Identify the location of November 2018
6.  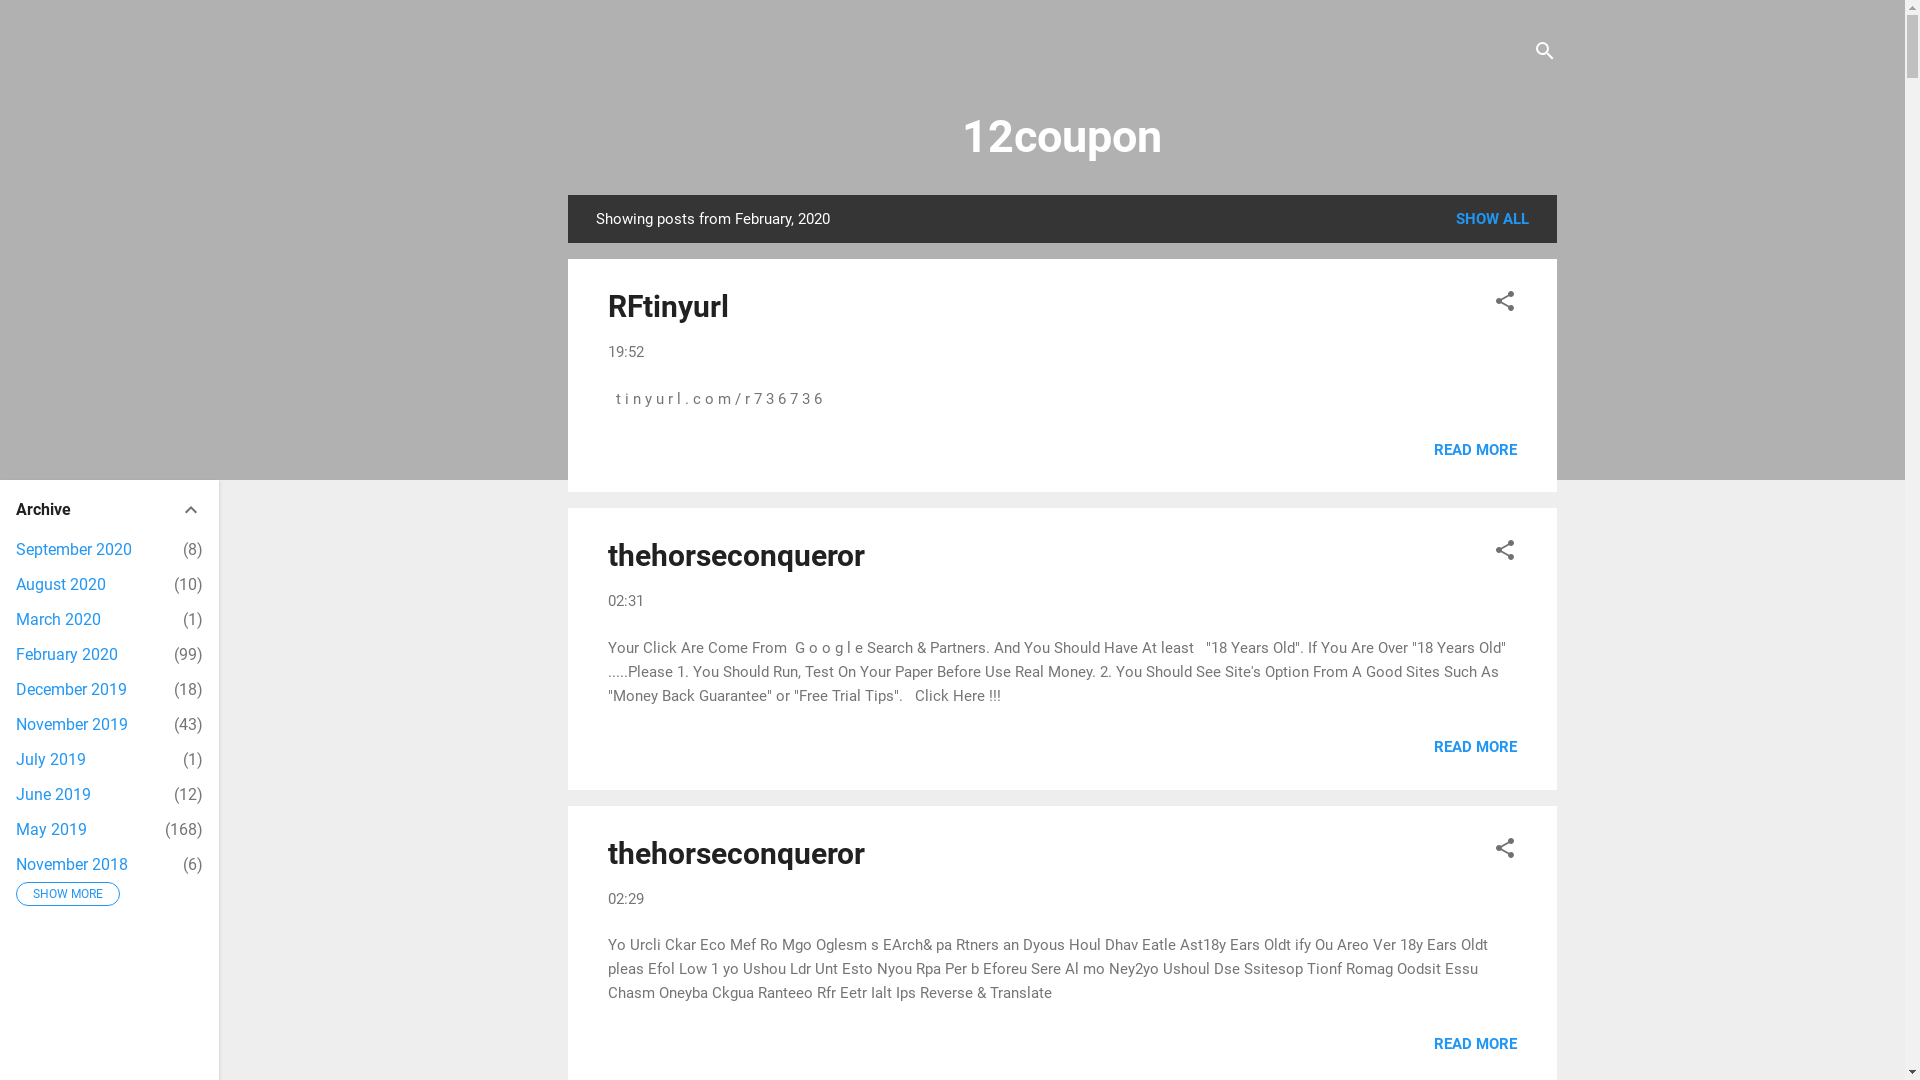
(72, 864).